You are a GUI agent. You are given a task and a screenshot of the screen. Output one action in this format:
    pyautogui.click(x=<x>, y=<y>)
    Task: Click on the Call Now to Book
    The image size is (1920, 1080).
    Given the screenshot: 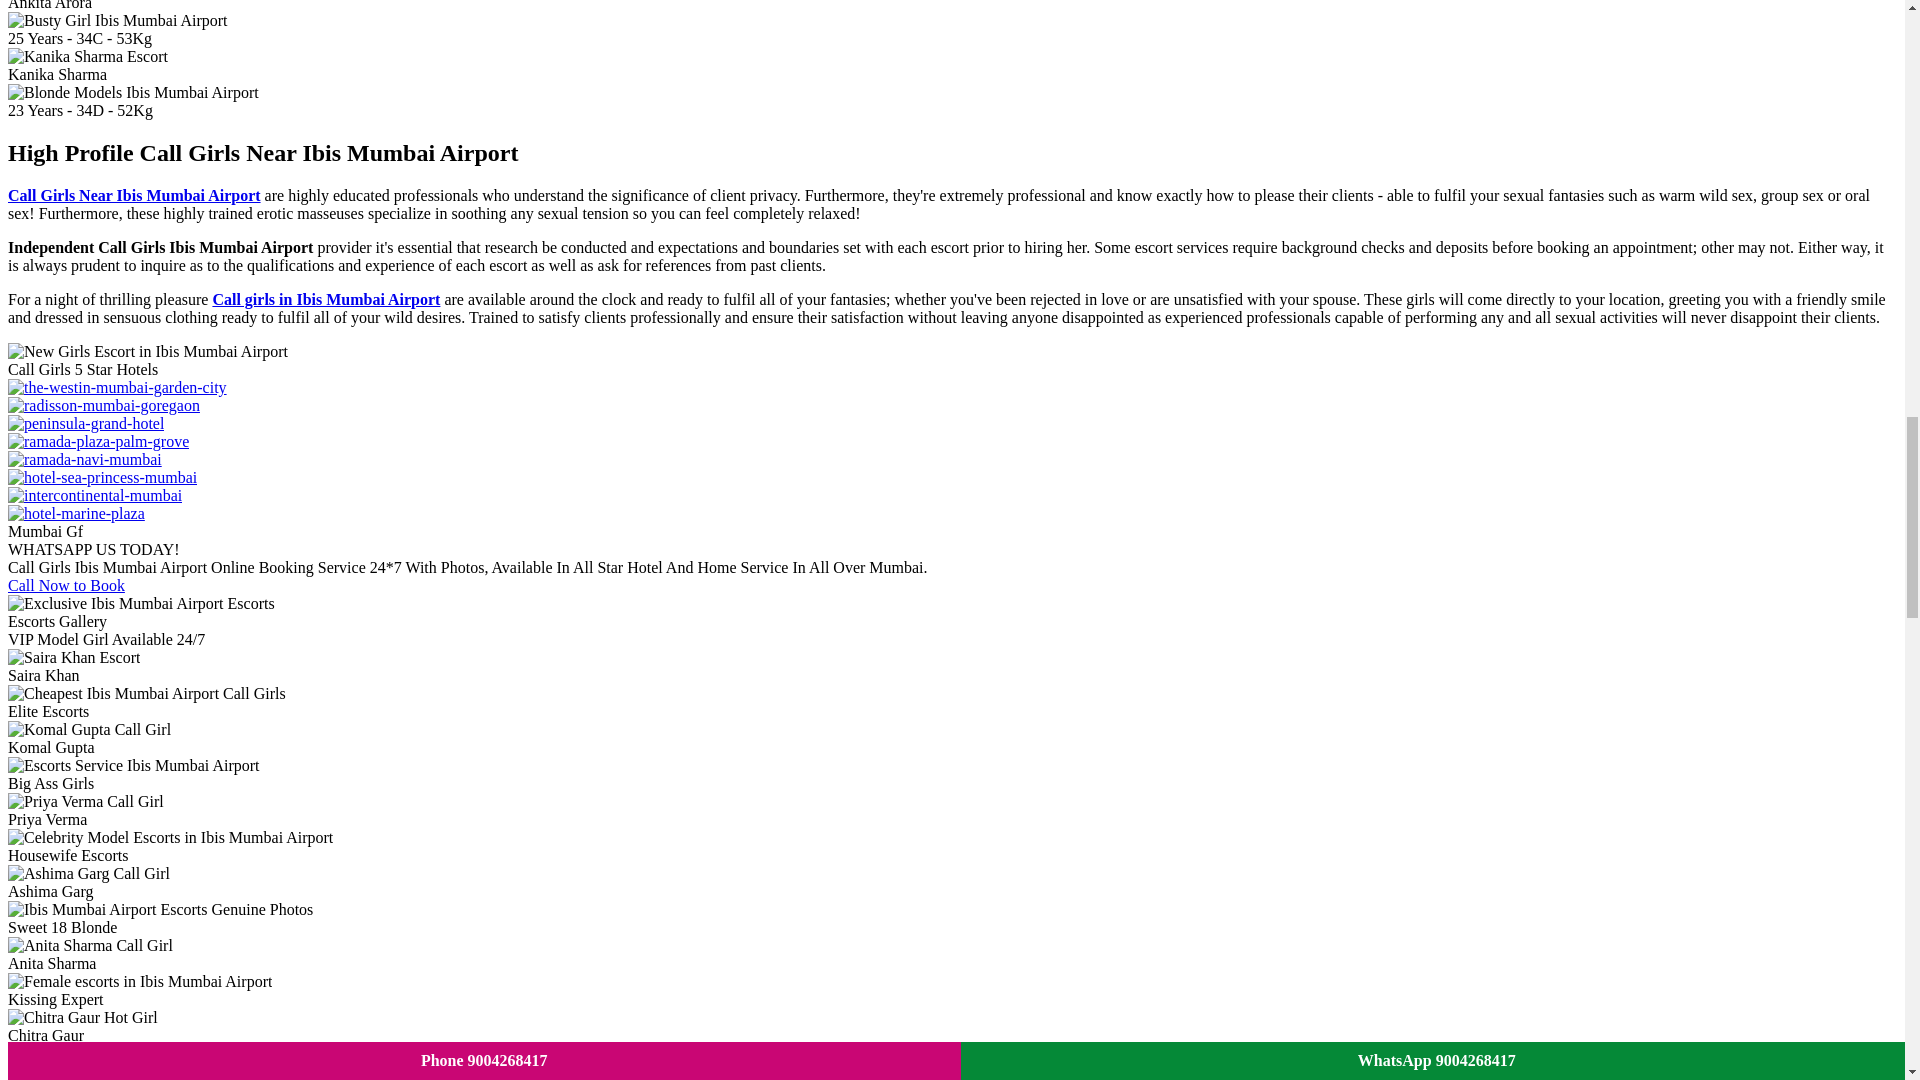 What is the action you would take?
    pyautogui.click(x=66, y=585)
    